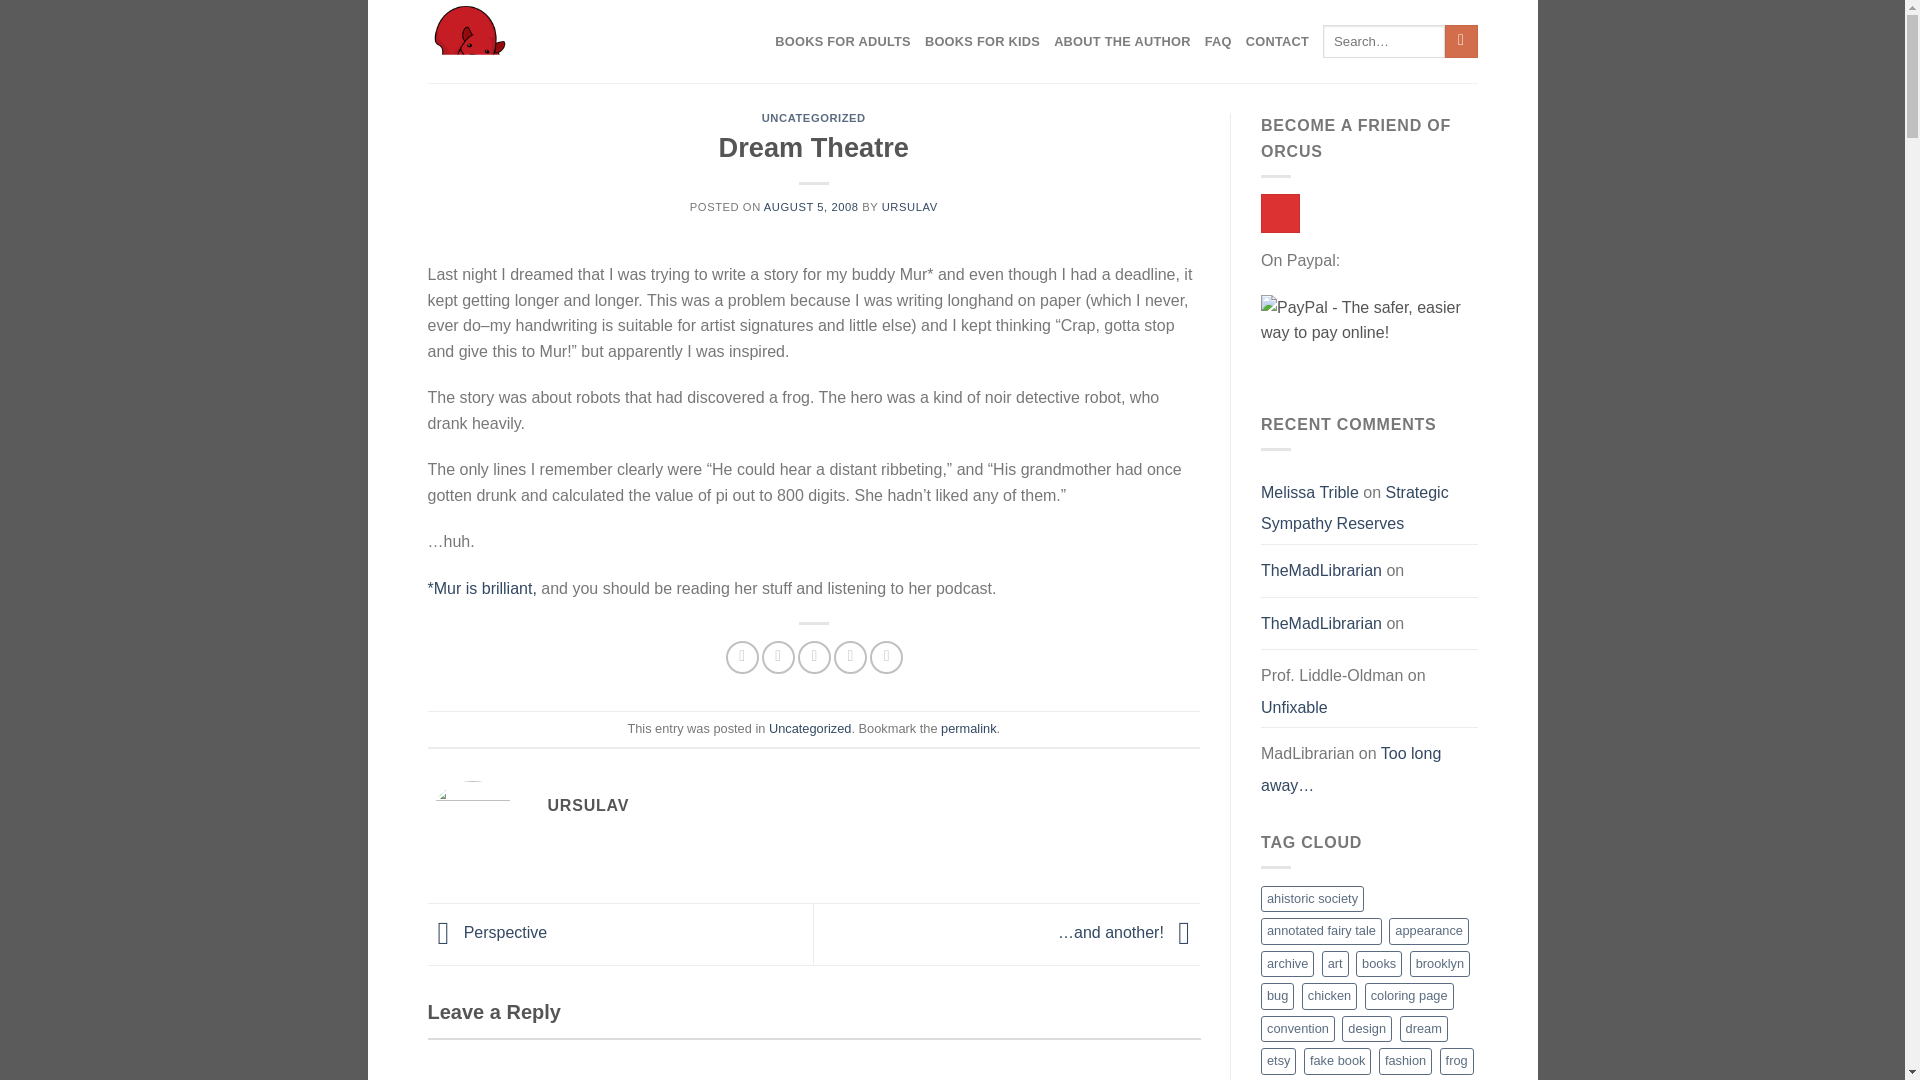  I want to click on permalink, so click(968, 728).